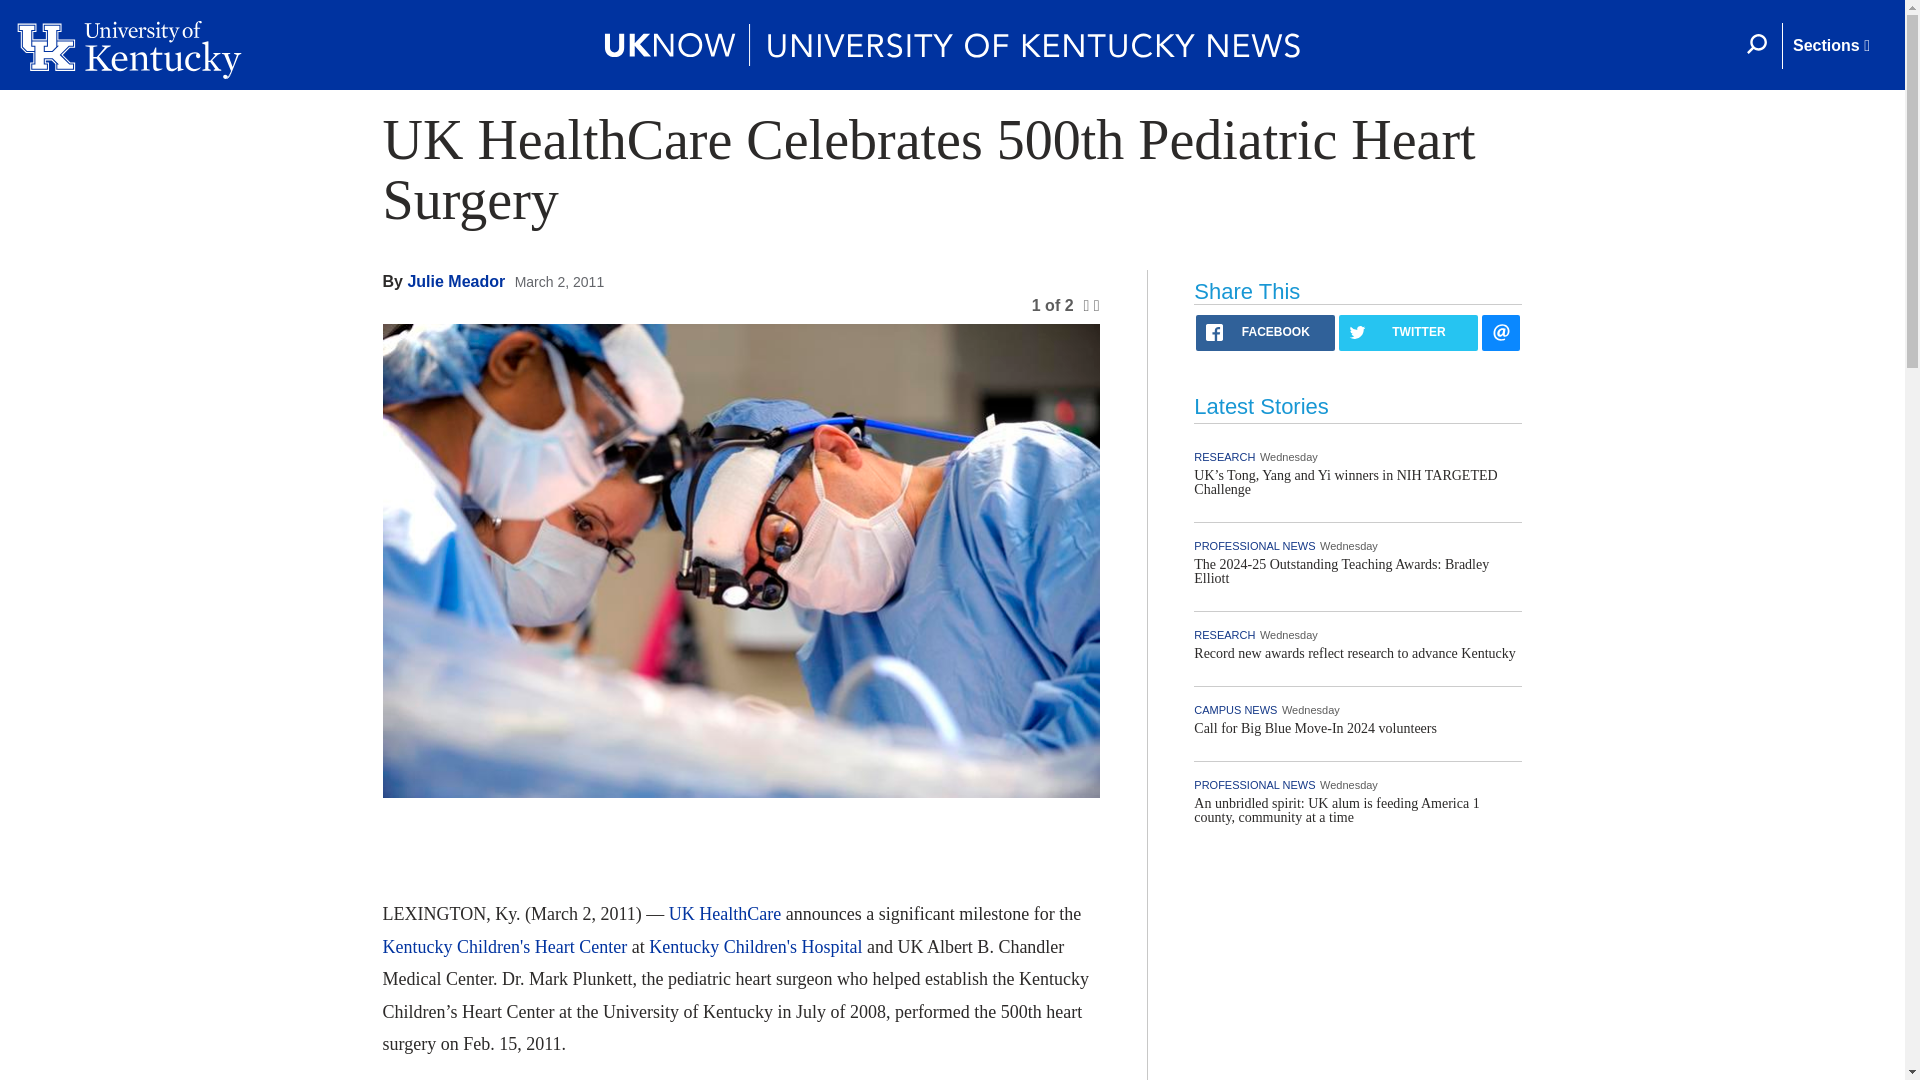  What do you see at coordinates (1342, 572) in the screenshot?
I see `The 2024-25 Outstanding Teaching Awards: Bradley Elliott` at bounding box center [1342, 572].